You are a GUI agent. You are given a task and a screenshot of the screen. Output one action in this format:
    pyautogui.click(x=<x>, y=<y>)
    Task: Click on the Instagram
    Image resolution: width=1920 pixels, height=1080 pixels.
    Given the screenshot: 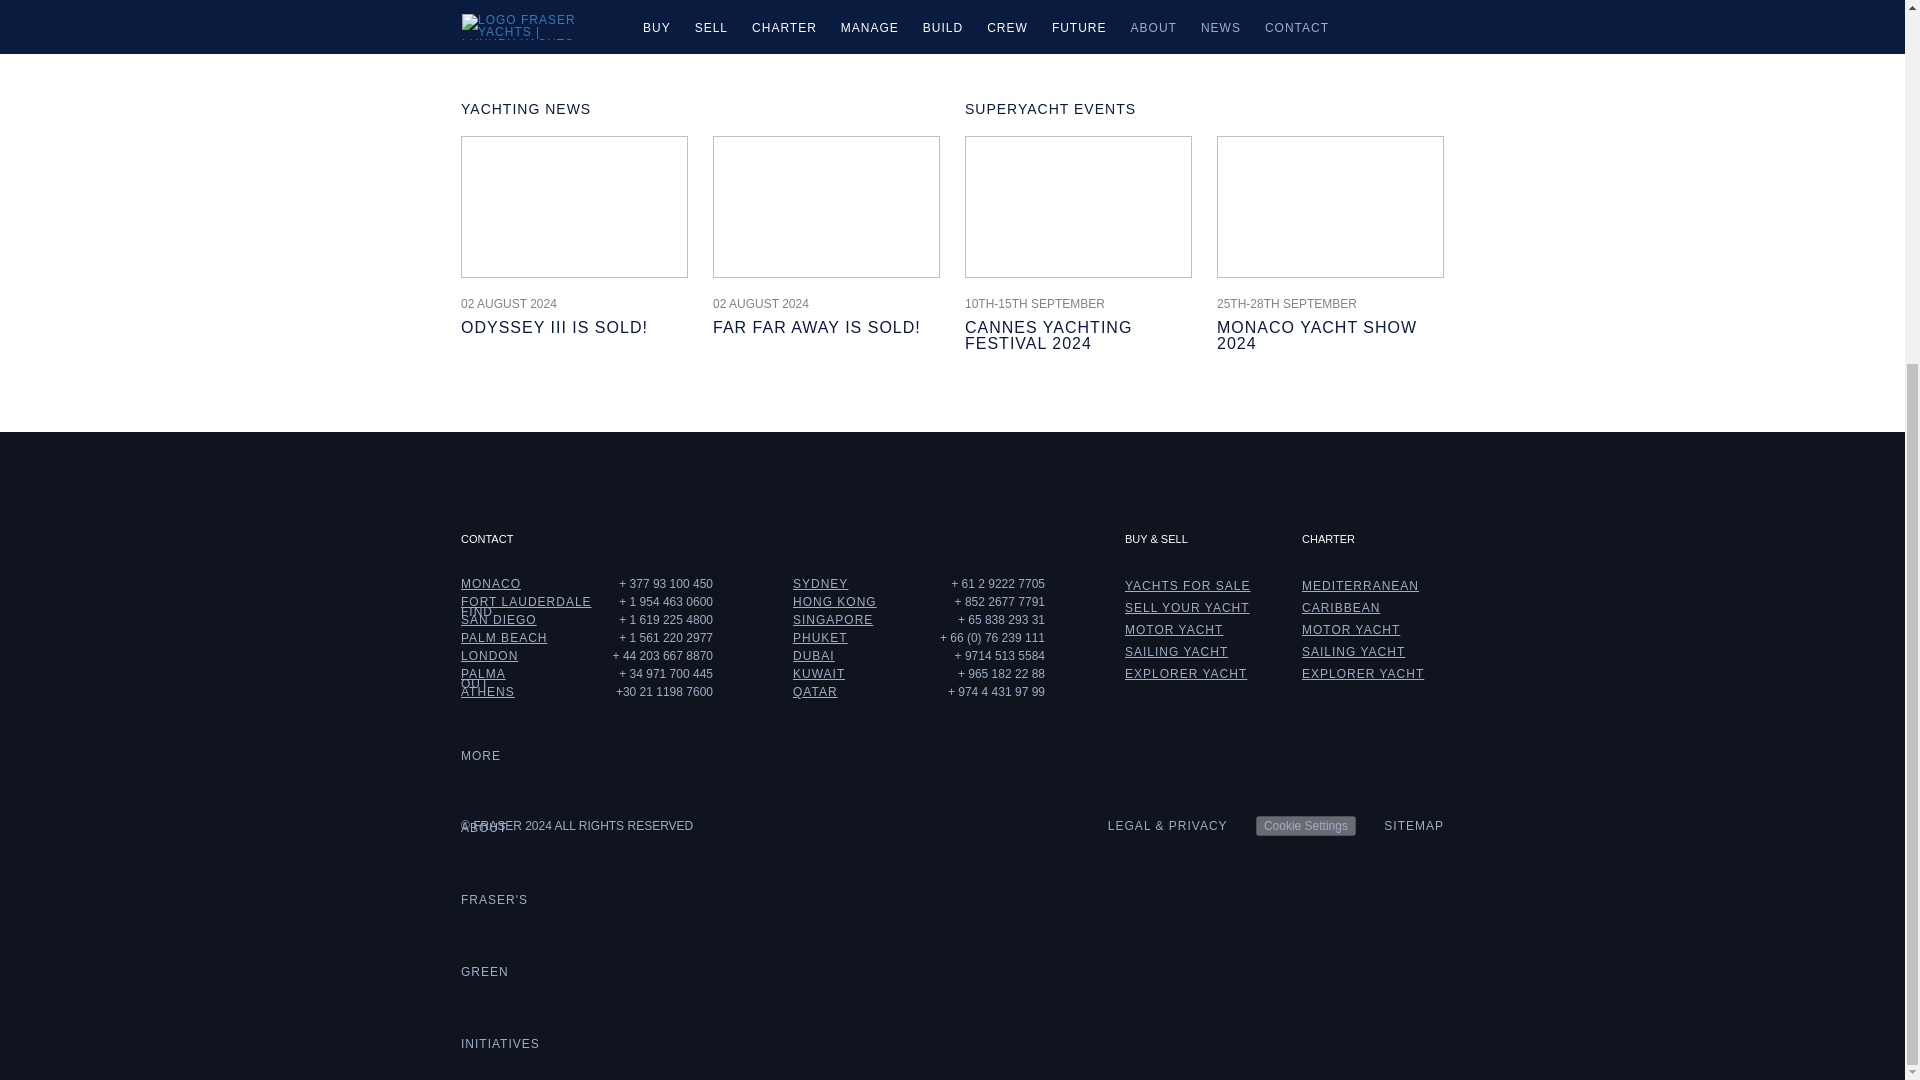 What is the action you would take?
    pyautogui.click(x=1418, y=469)
    